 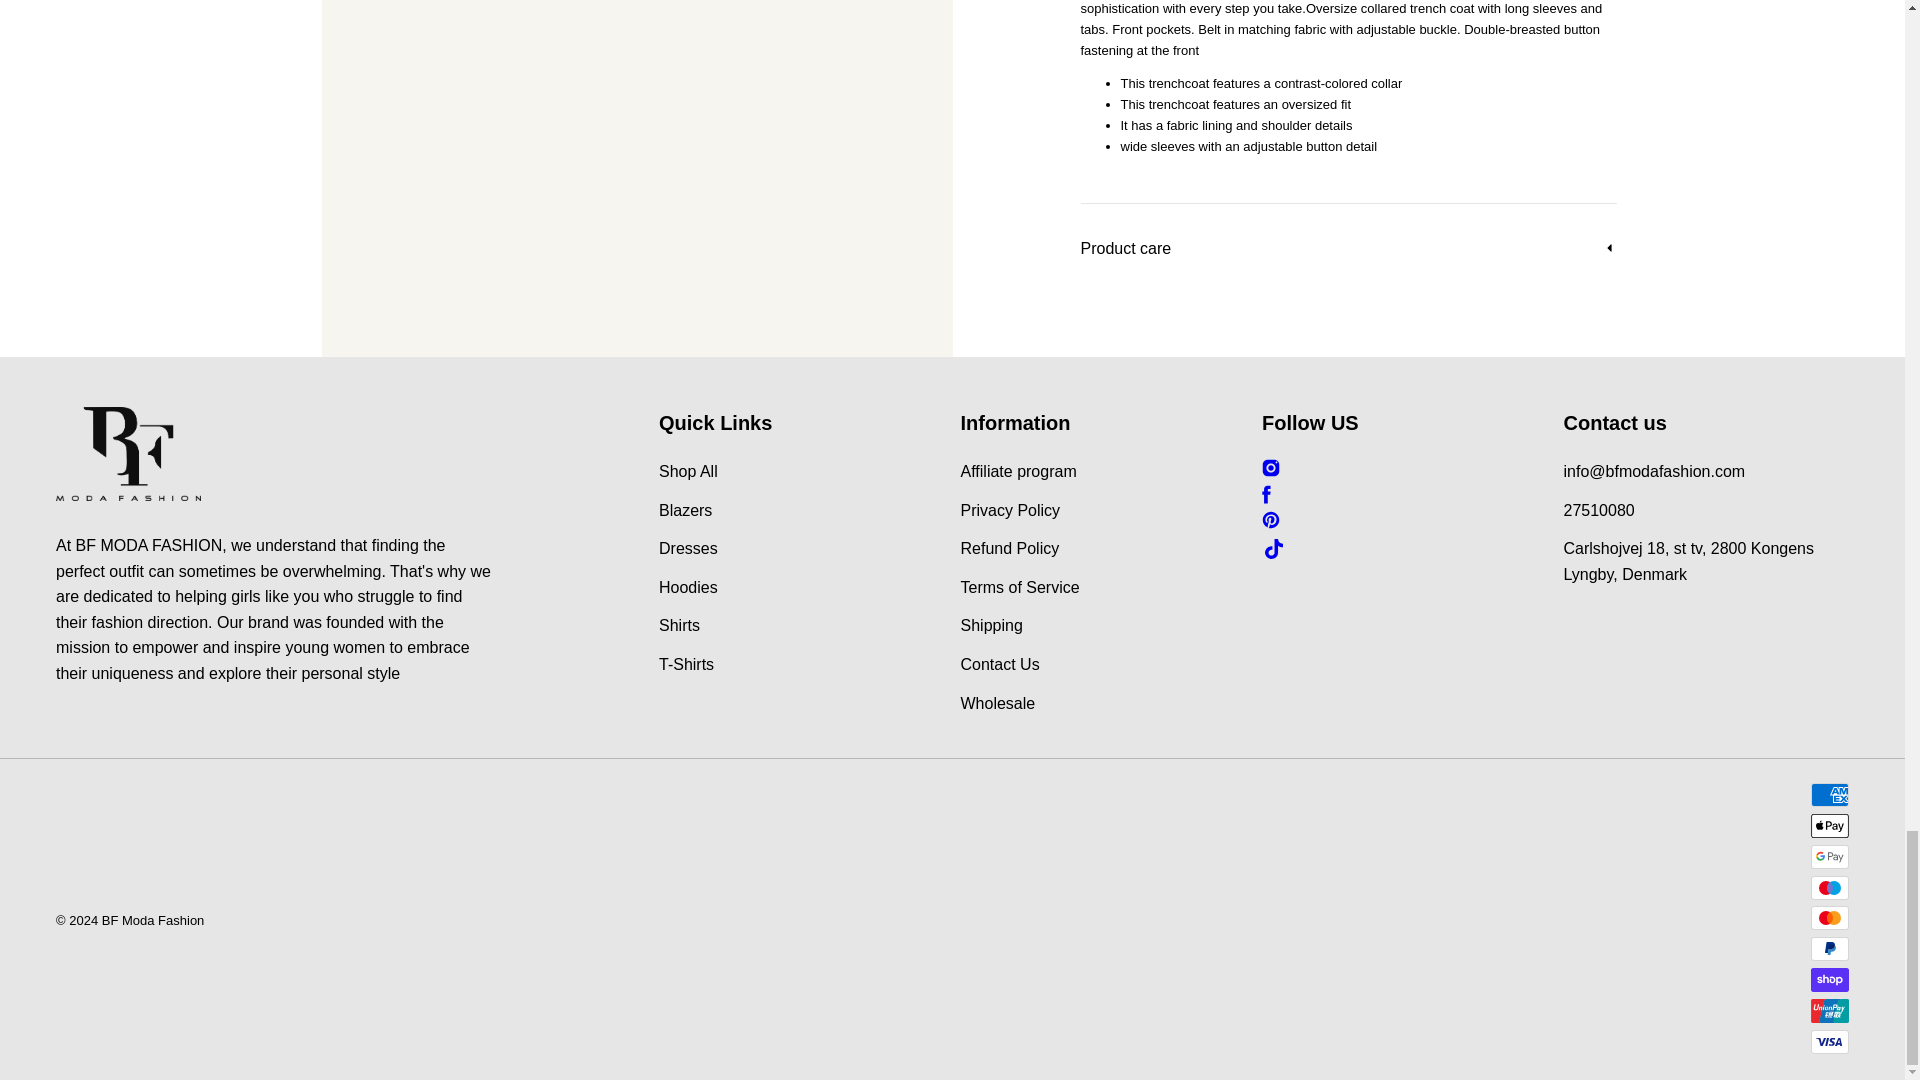 I want to click on American Express, so click(x=1829, y=794).